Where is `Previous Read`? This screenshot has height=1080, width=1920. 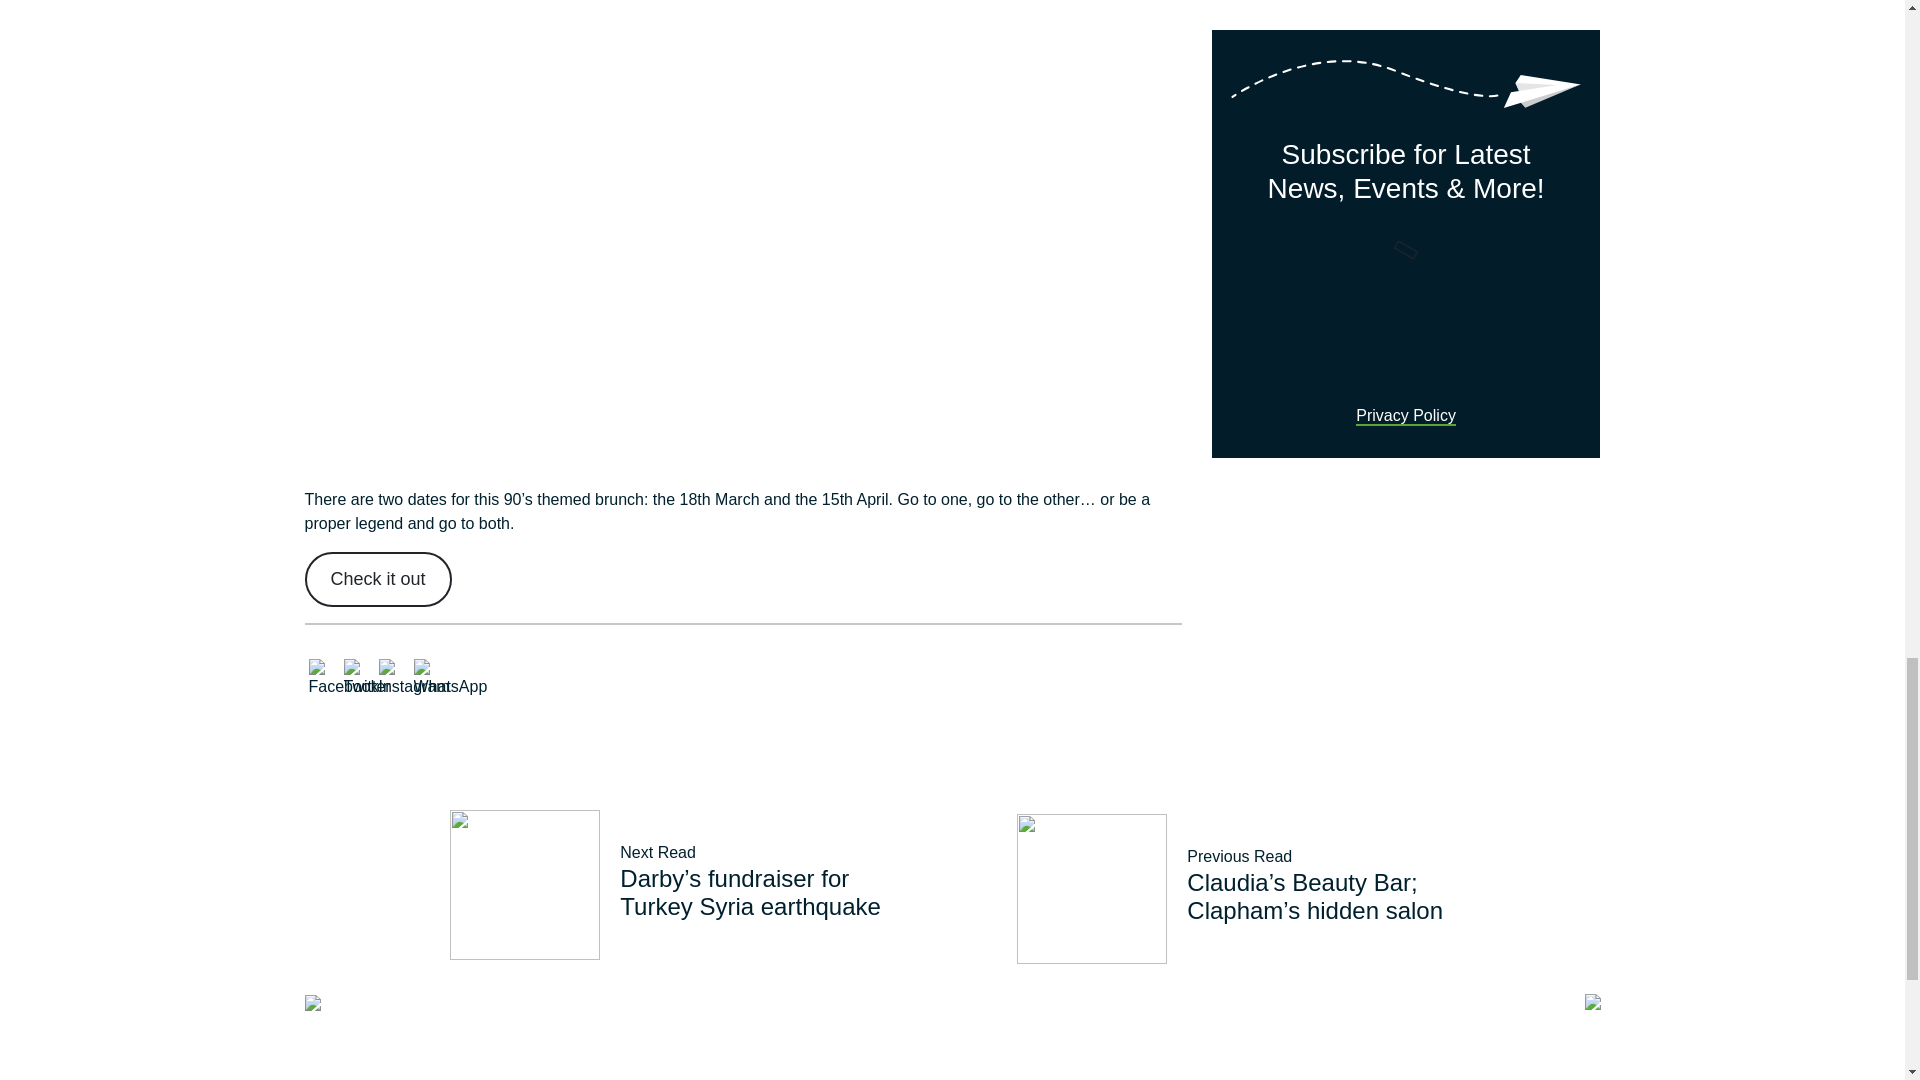
Previous Read is located at coordinates (1239, 856).